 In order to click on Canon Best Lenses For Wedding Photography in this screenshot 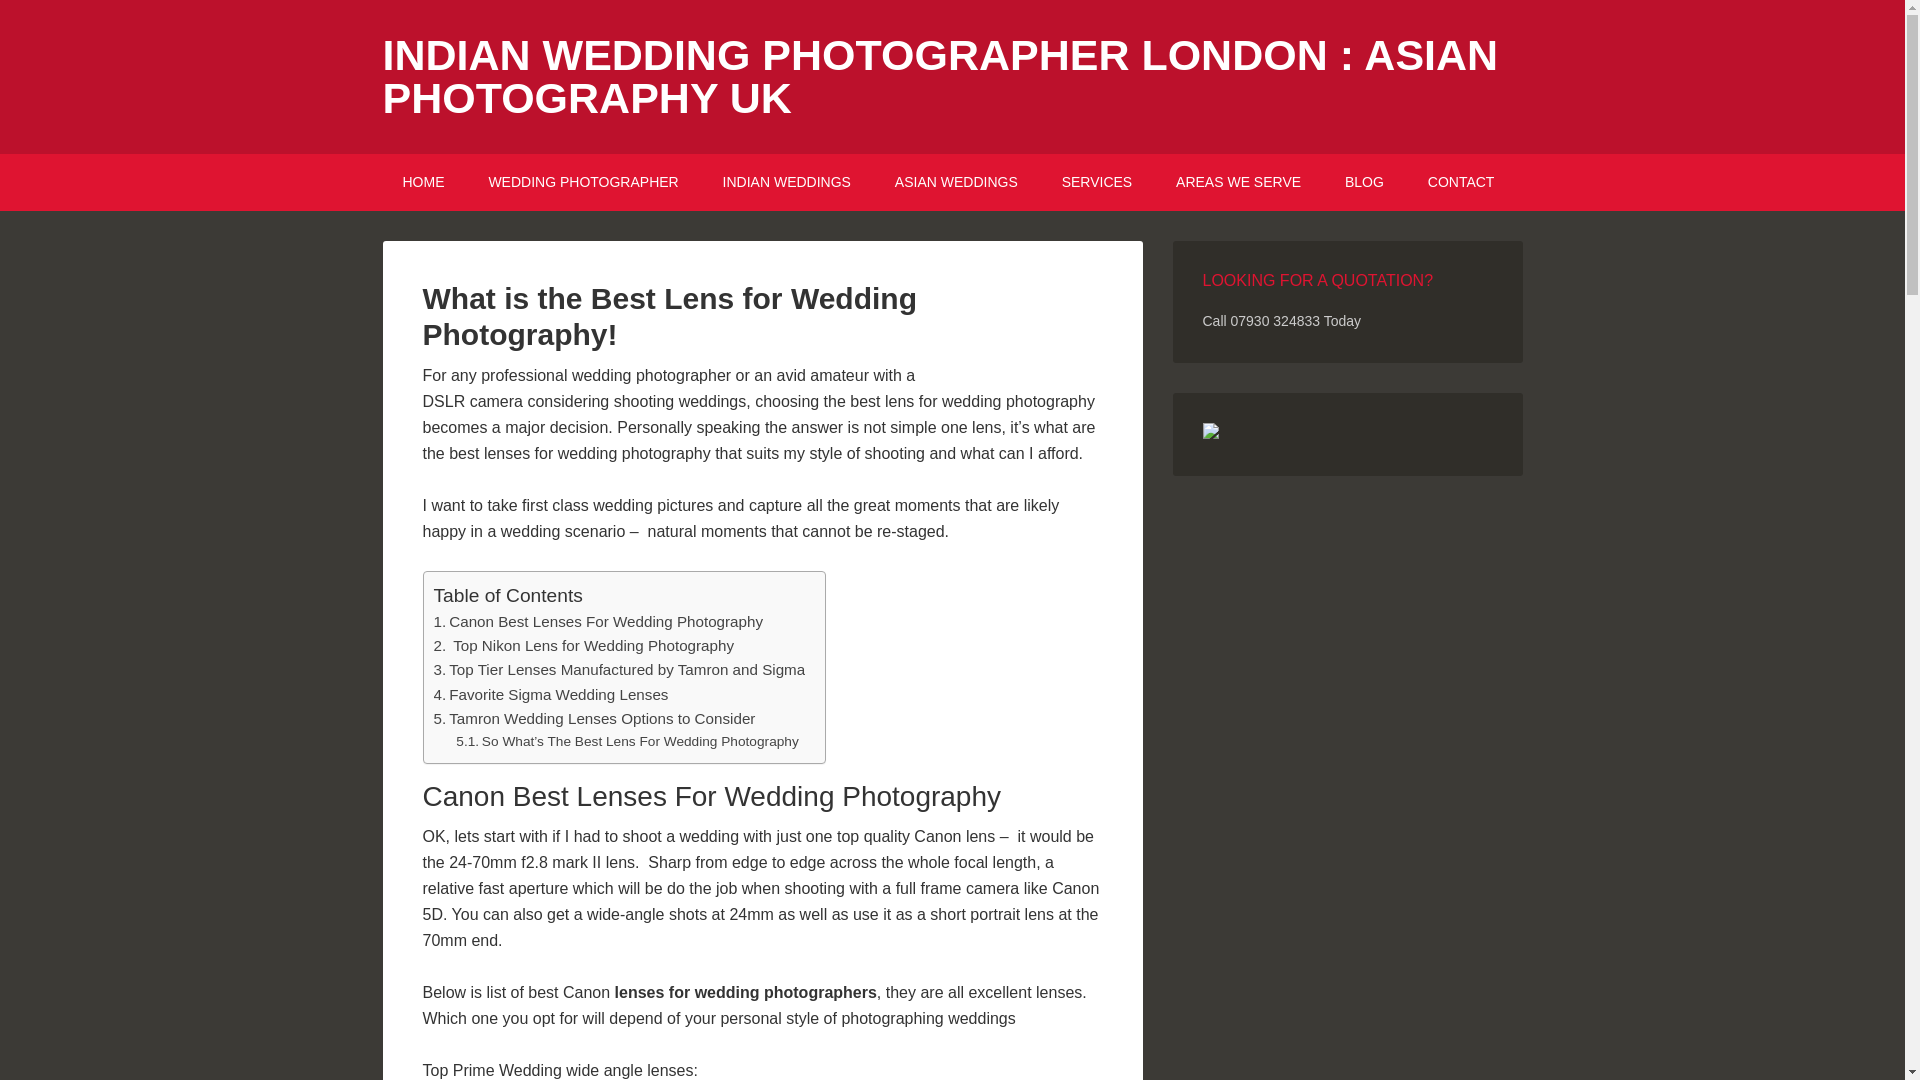, I will do `click(598, 622)`.